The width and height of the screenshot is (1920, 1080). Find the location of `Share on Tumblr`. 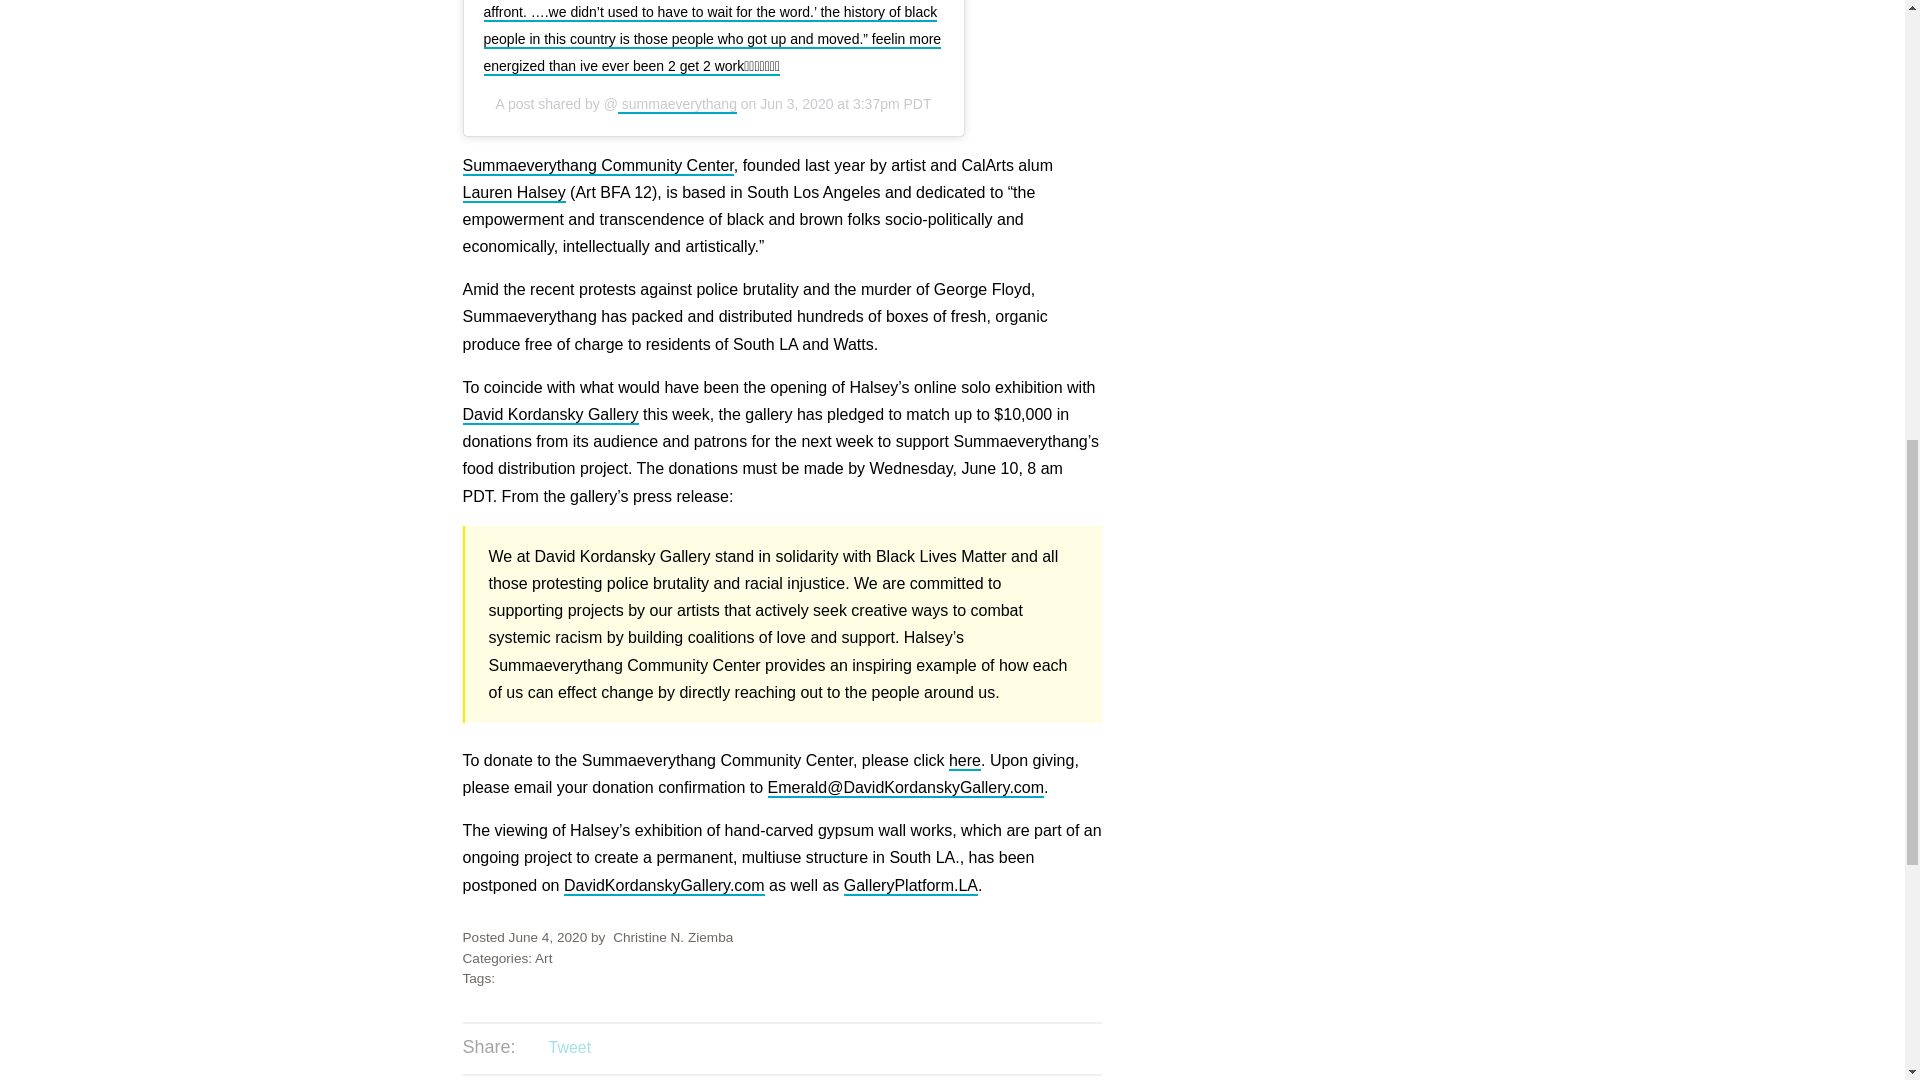

Share on Tumblr is located at coordinates (650, 1048).